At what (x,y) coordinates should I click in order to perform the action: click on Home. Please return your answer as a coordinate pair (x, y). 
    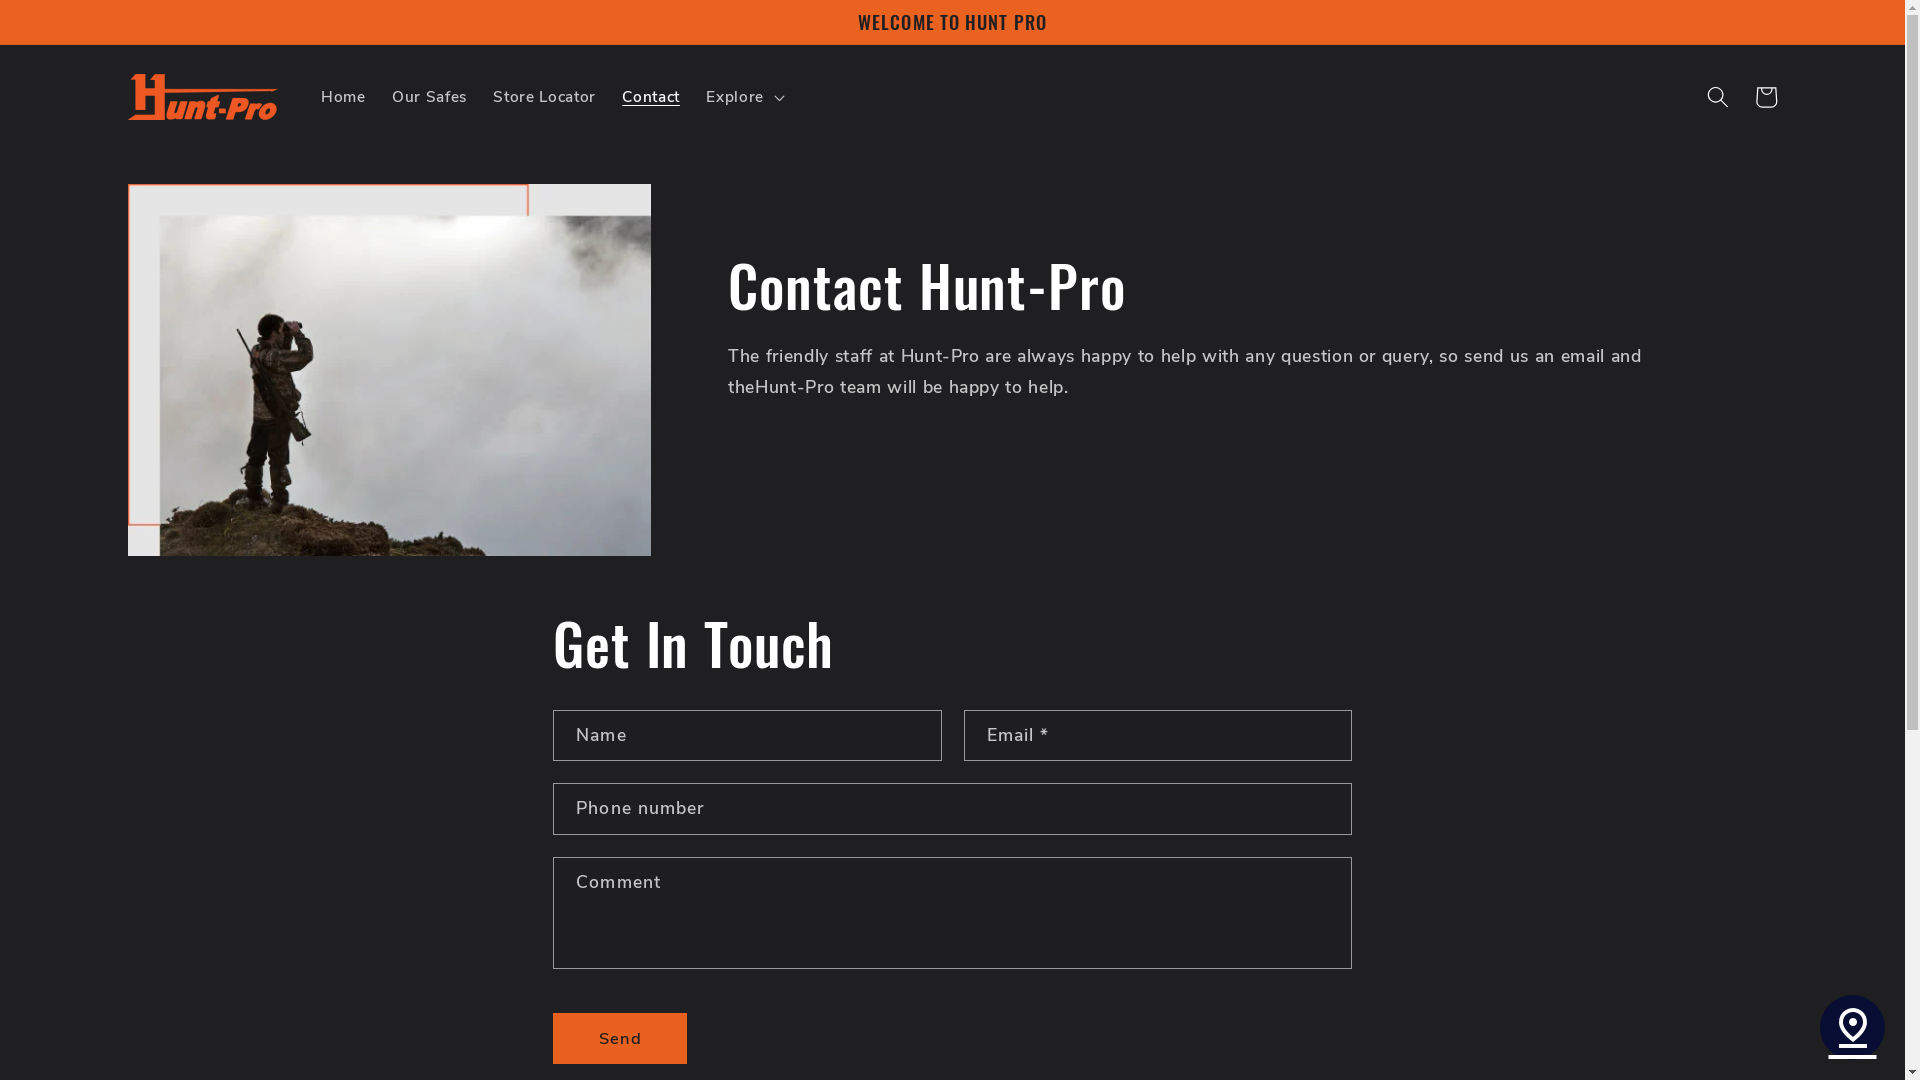
    Looking at the image, I should click on (344, 97).